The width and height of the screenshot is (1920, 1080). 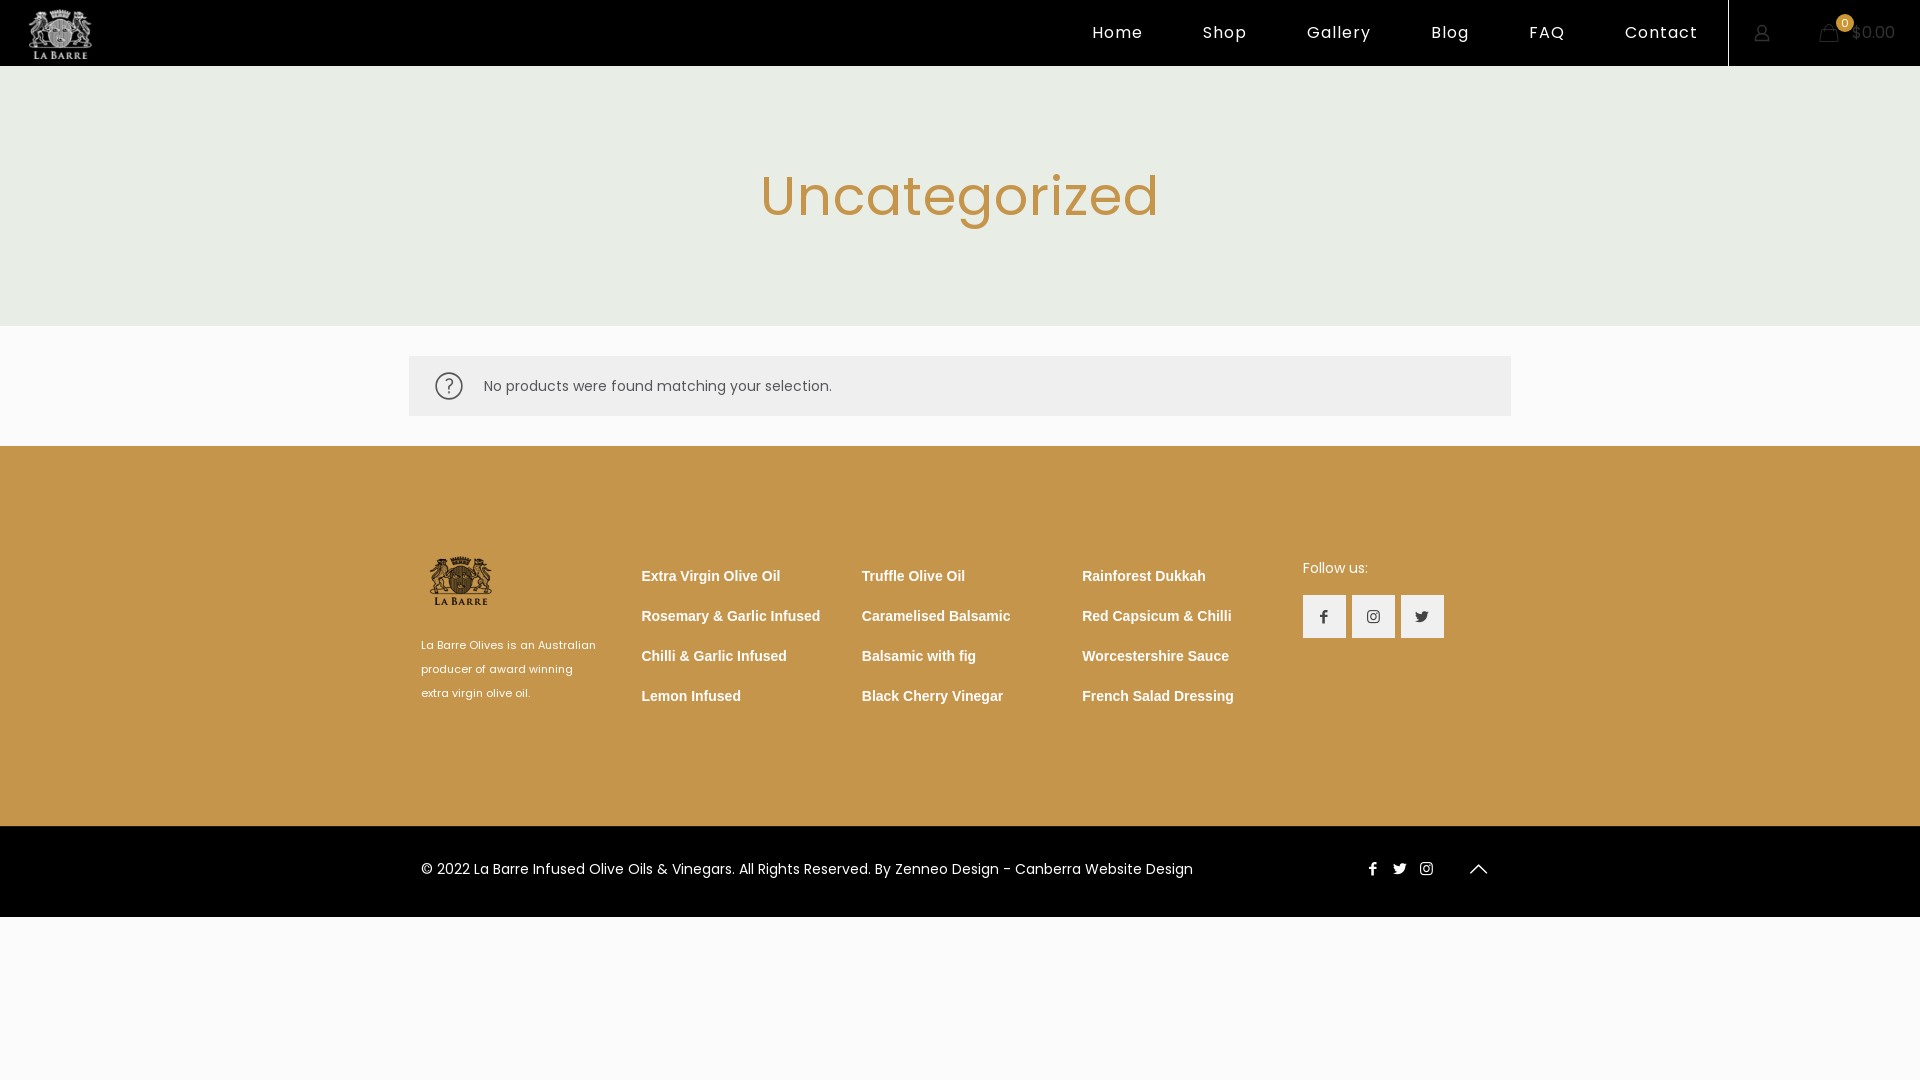 What do you see at coordinates (1450, 33) in the screenshot?
I see `Blog` at bounding box center [1450, 33].